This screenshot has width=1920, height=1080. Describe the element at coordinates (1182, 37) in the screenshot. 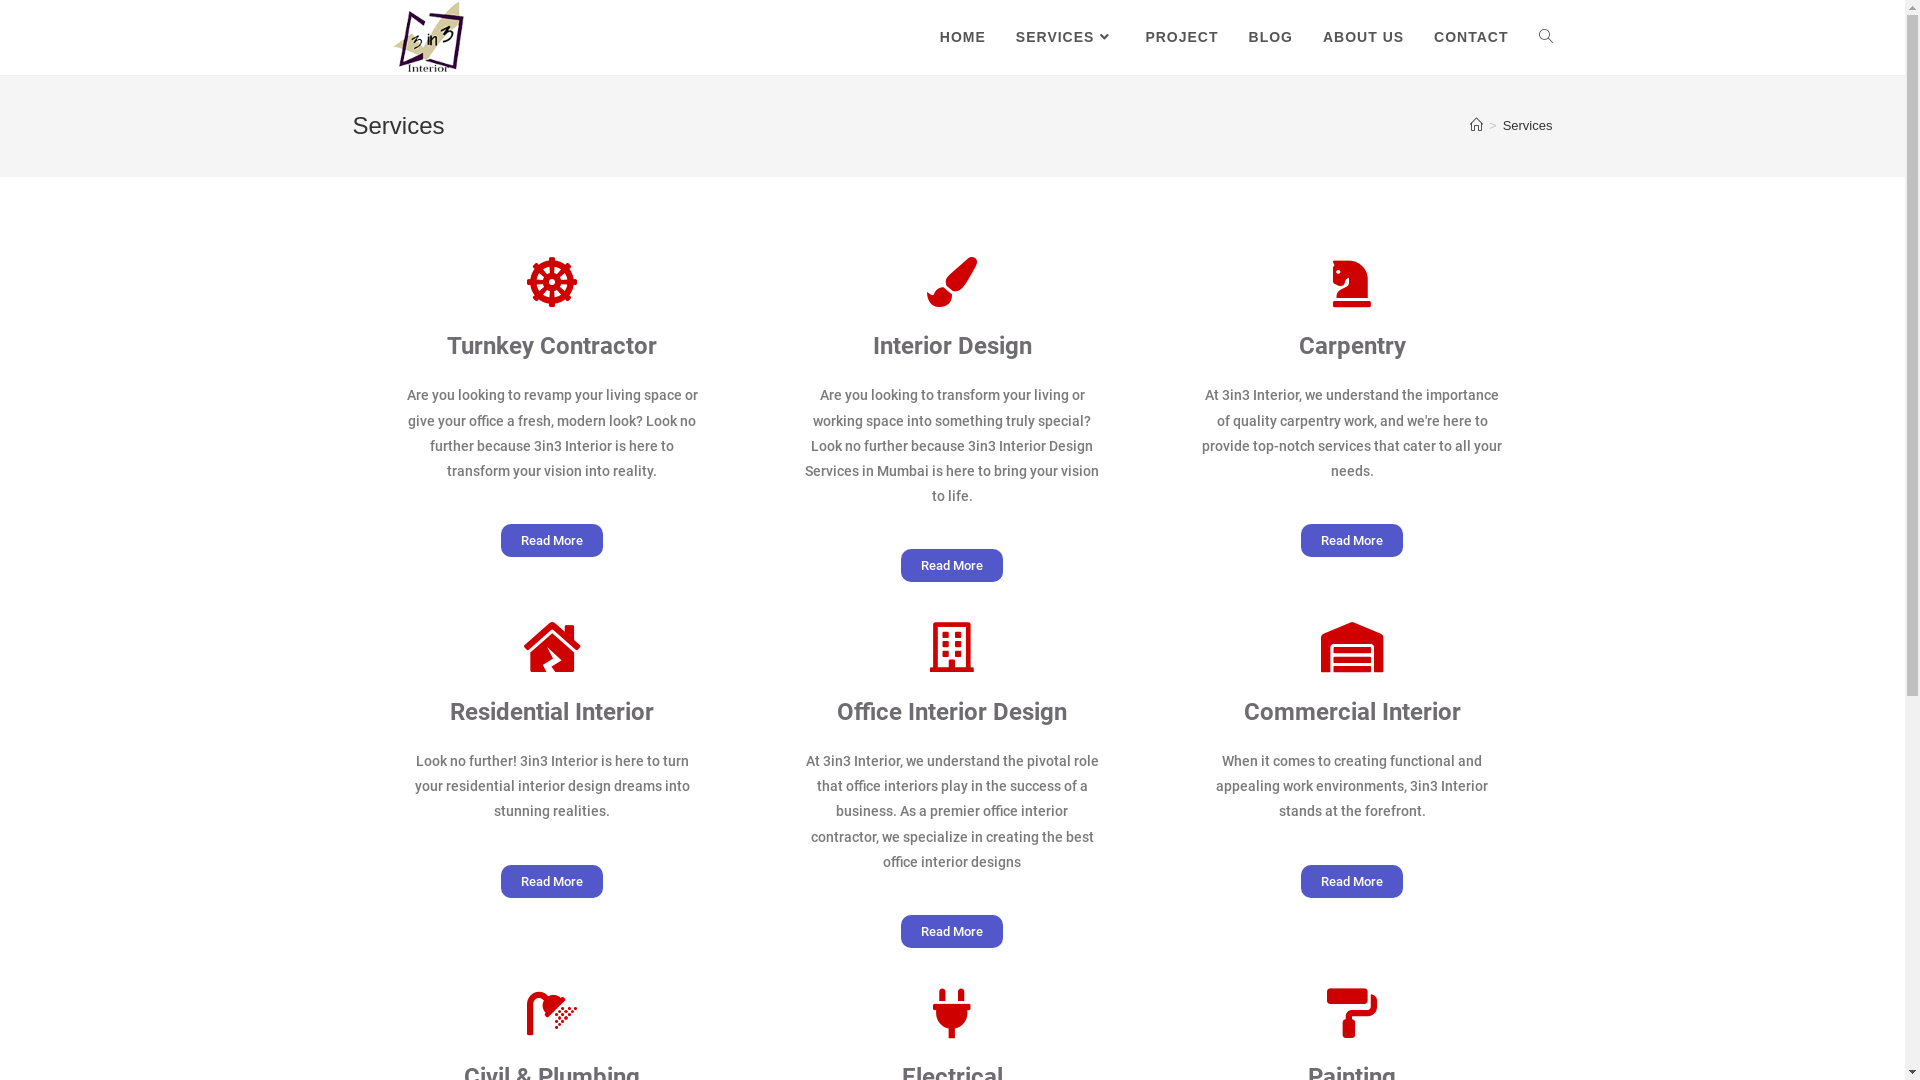

I see `PROJECT` at that location.